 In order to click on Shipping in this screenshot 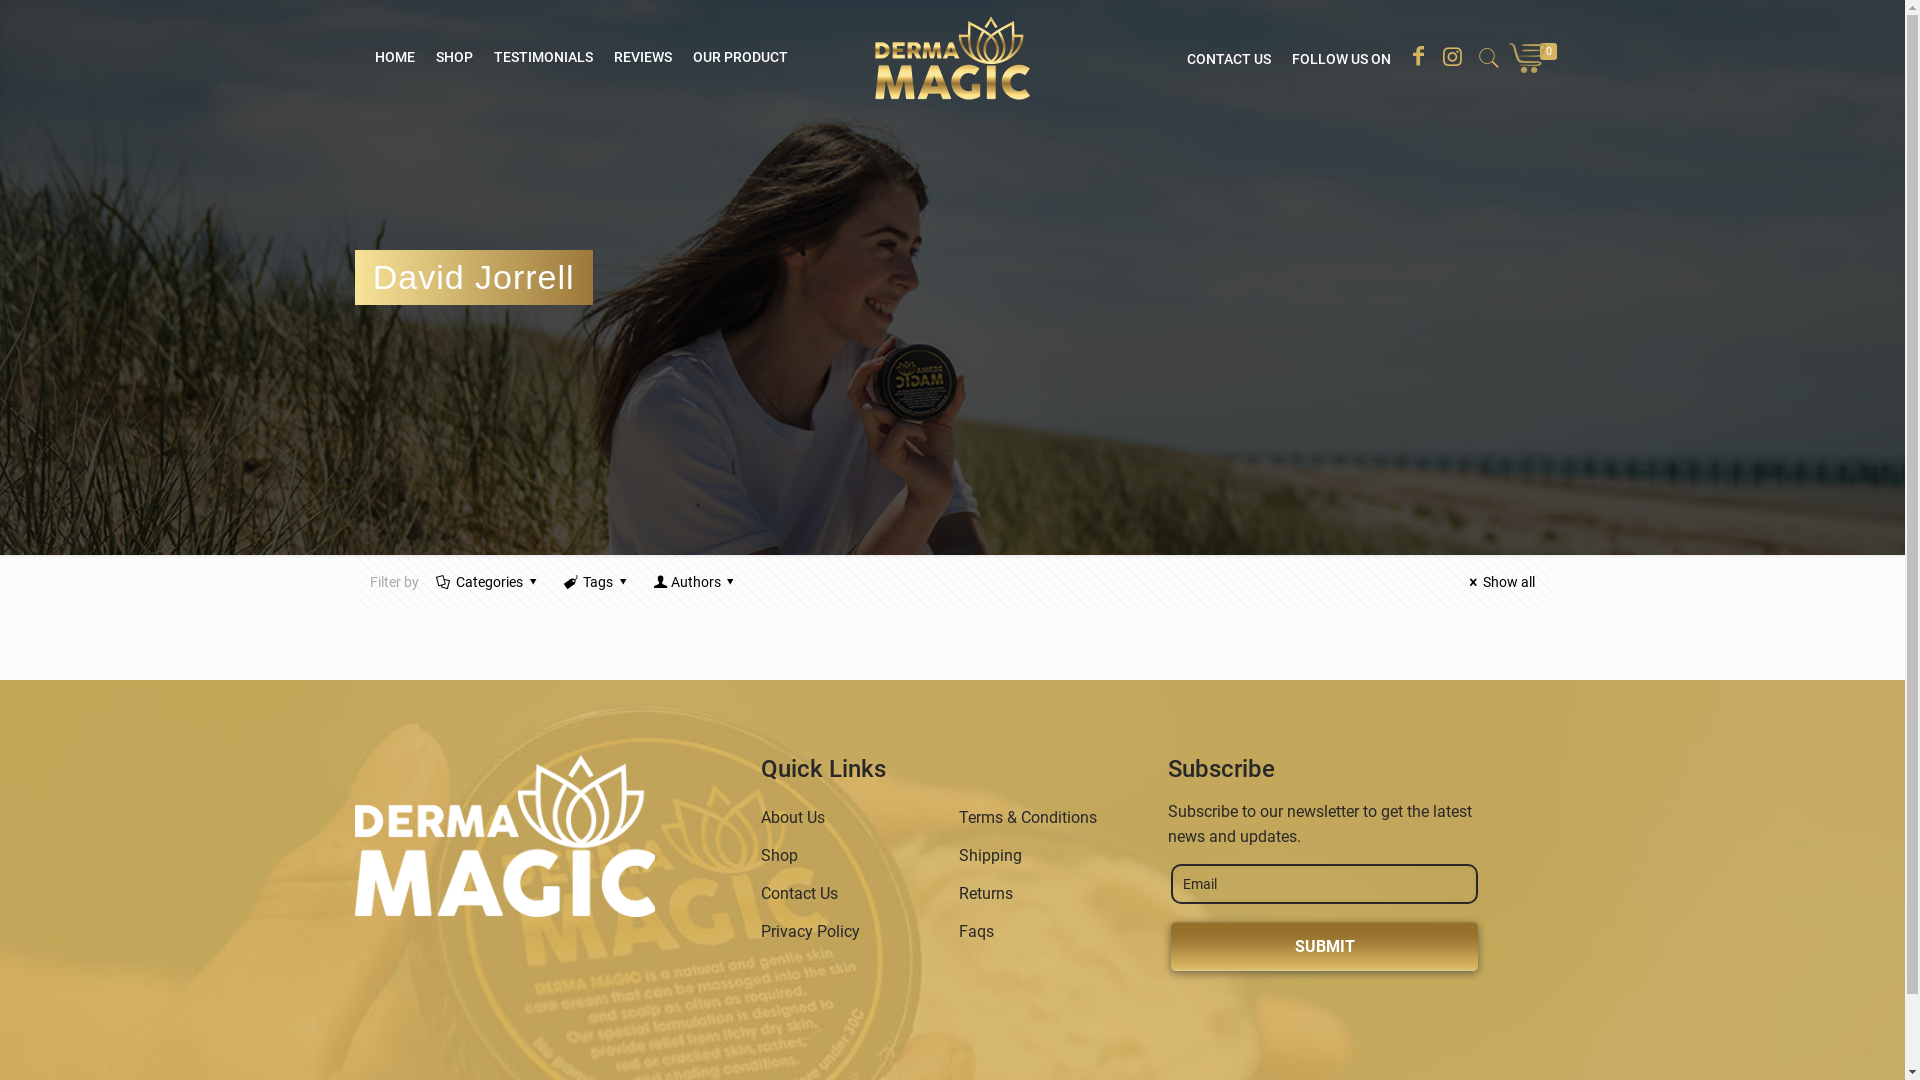, I will do `click(990, 856)`.